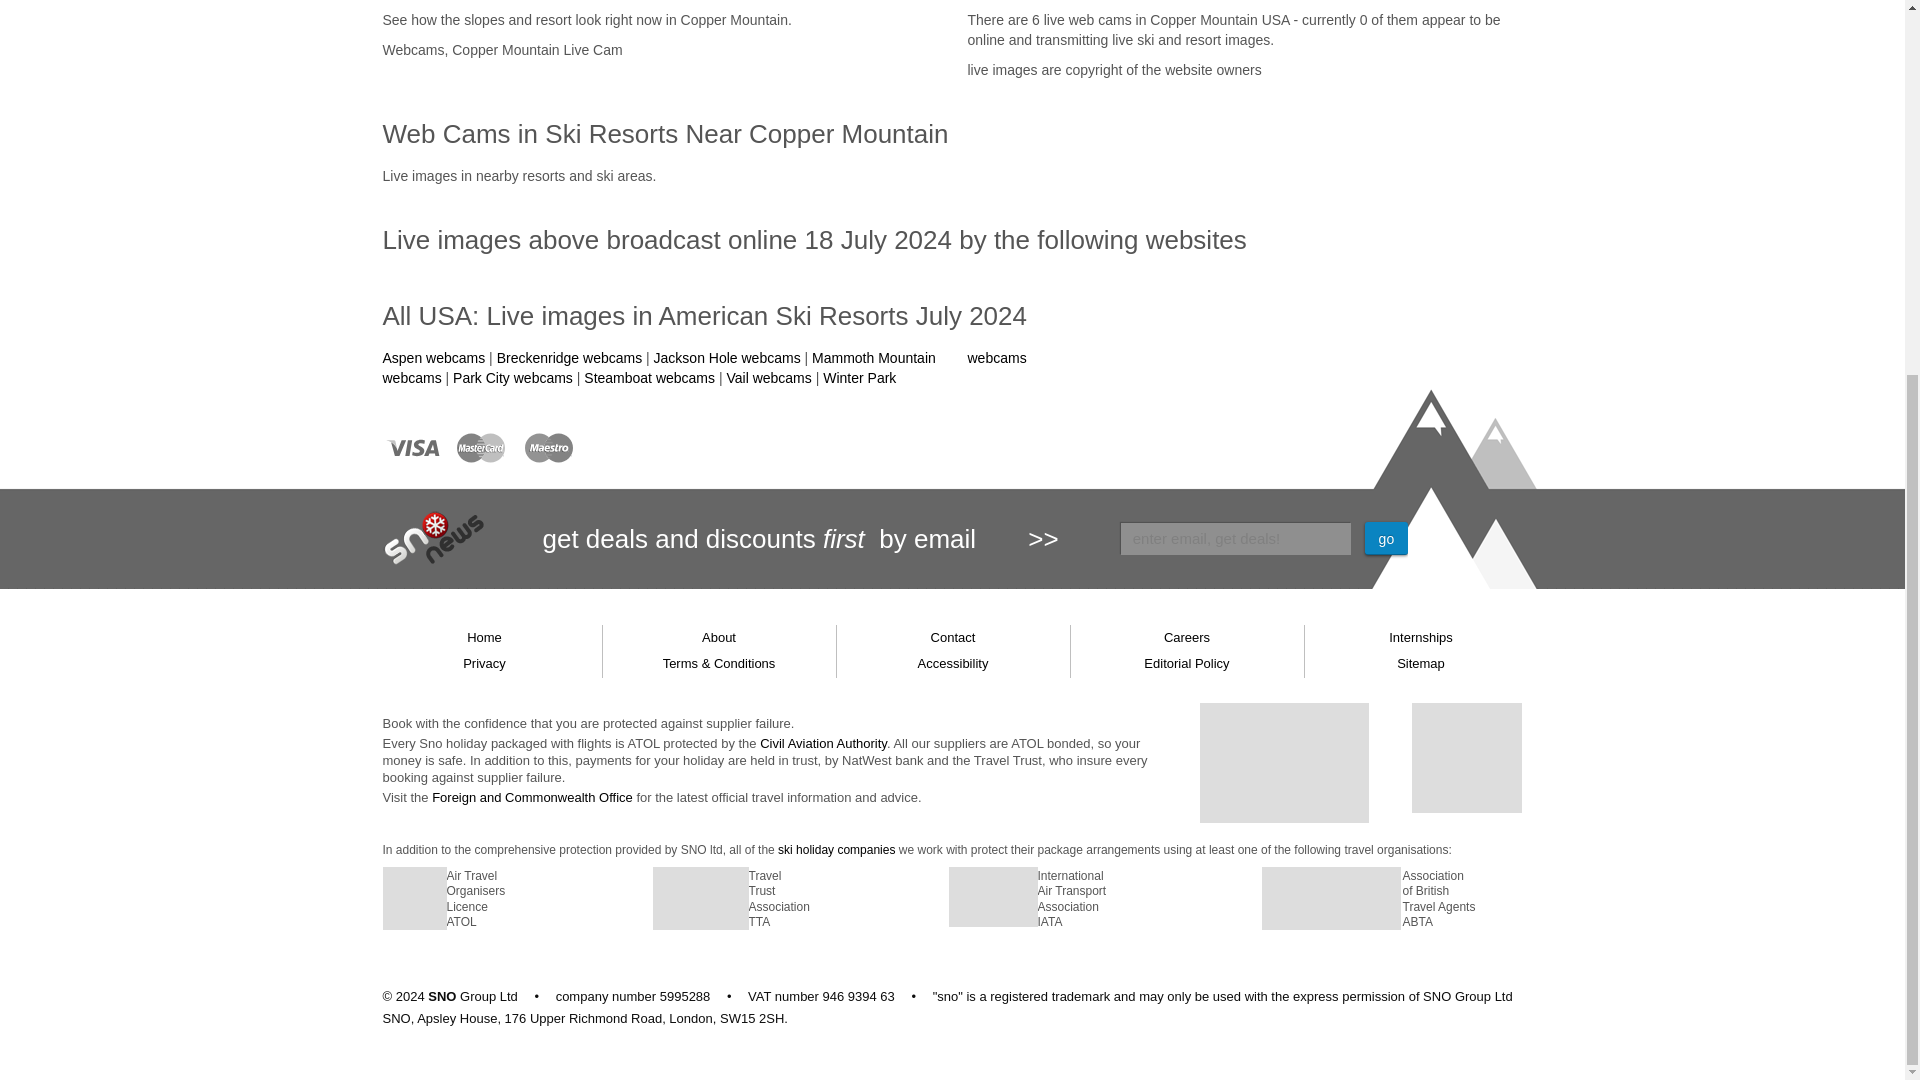  Describe the element at coordinates (952, 638) in the screenshot. I see `Contact` at that location.